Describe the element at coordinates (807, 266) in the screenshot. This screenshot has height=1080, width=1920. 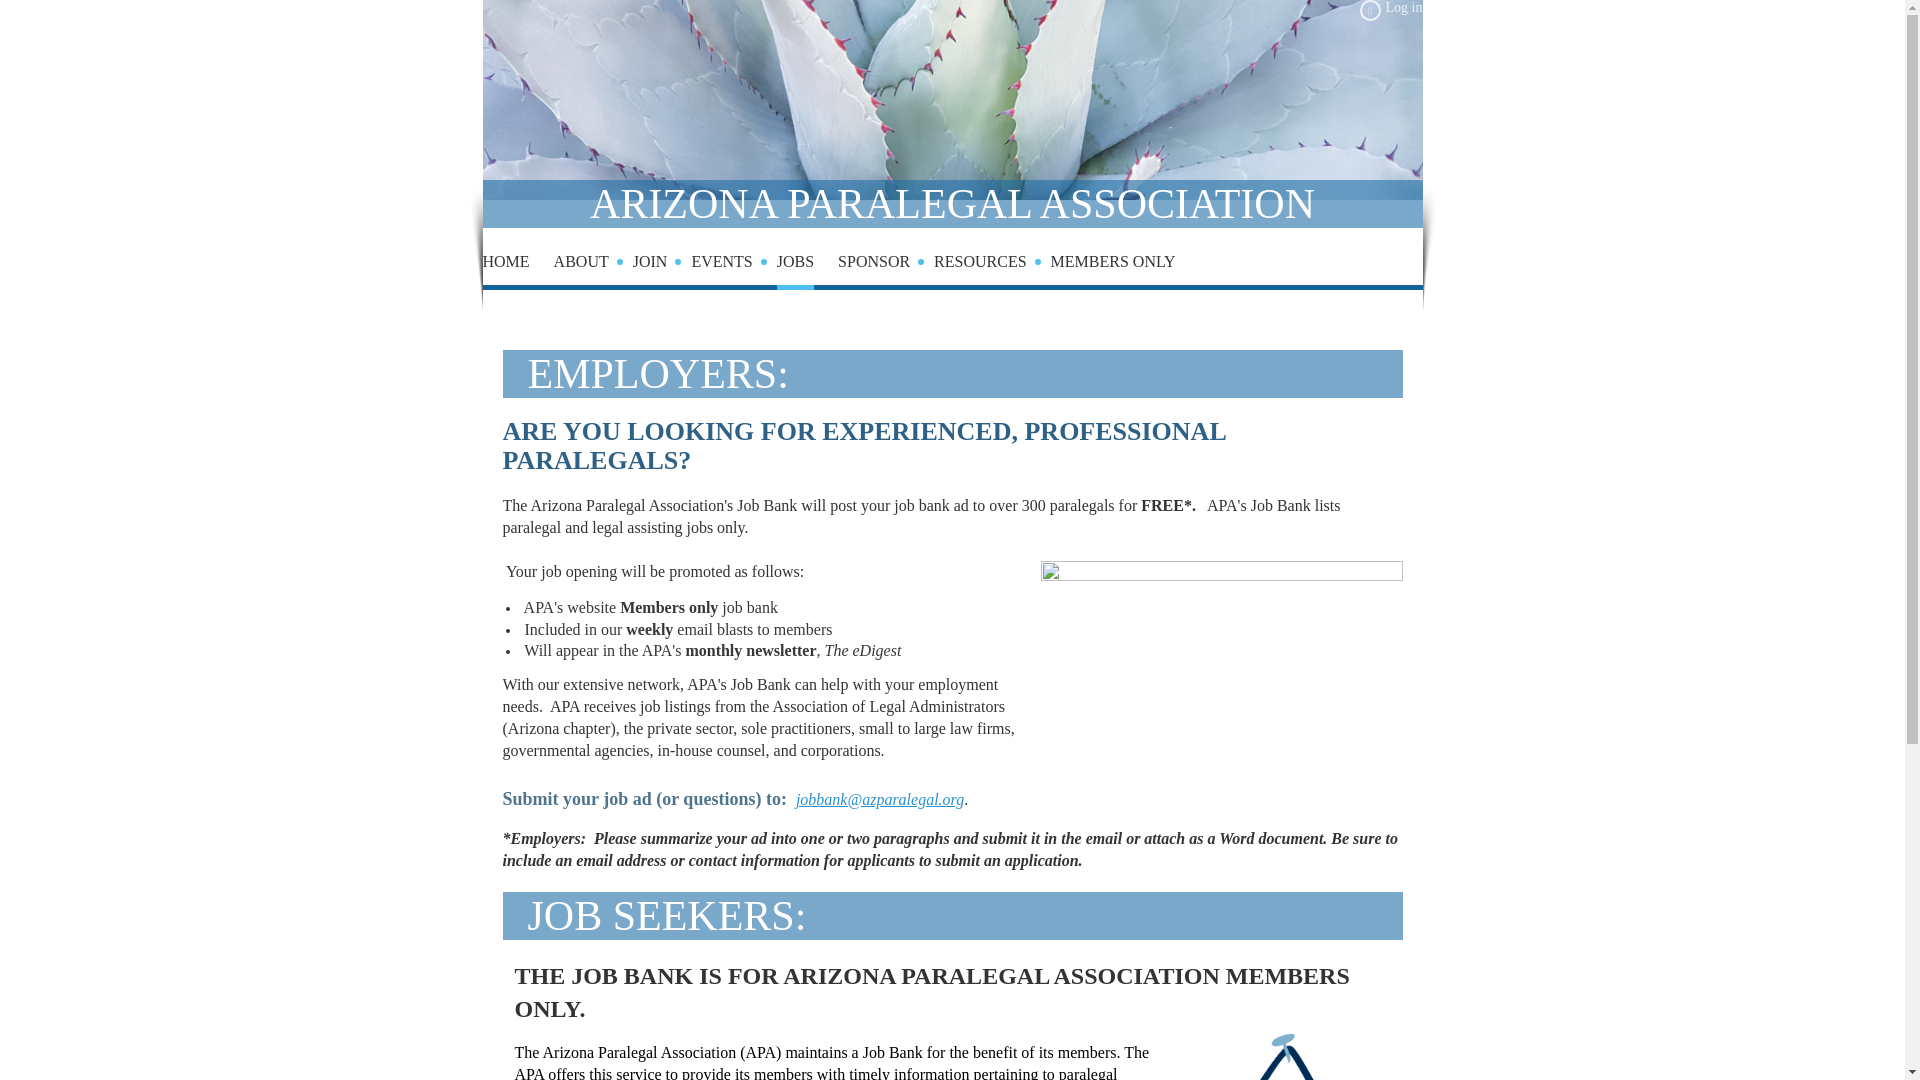
I see `JOBS` at that location.